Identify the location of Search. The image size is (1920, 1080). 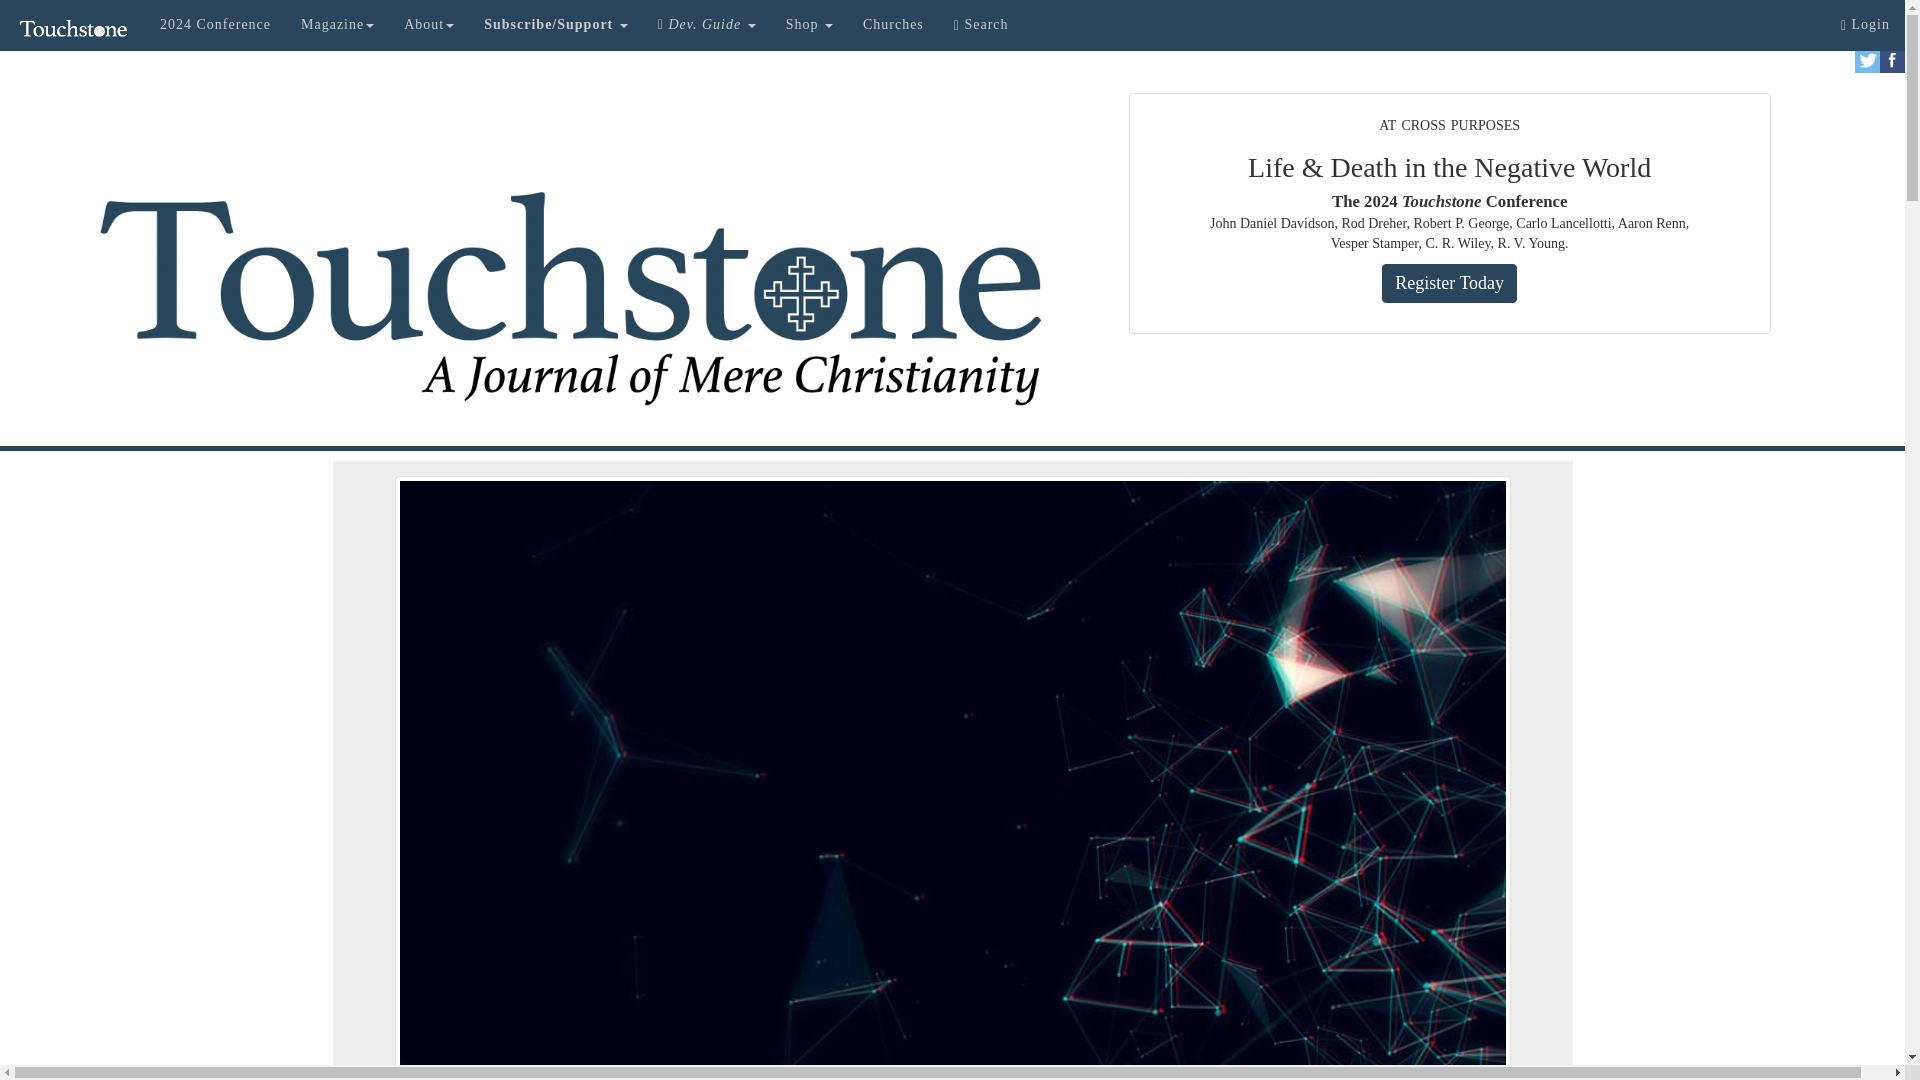
(980, 24).